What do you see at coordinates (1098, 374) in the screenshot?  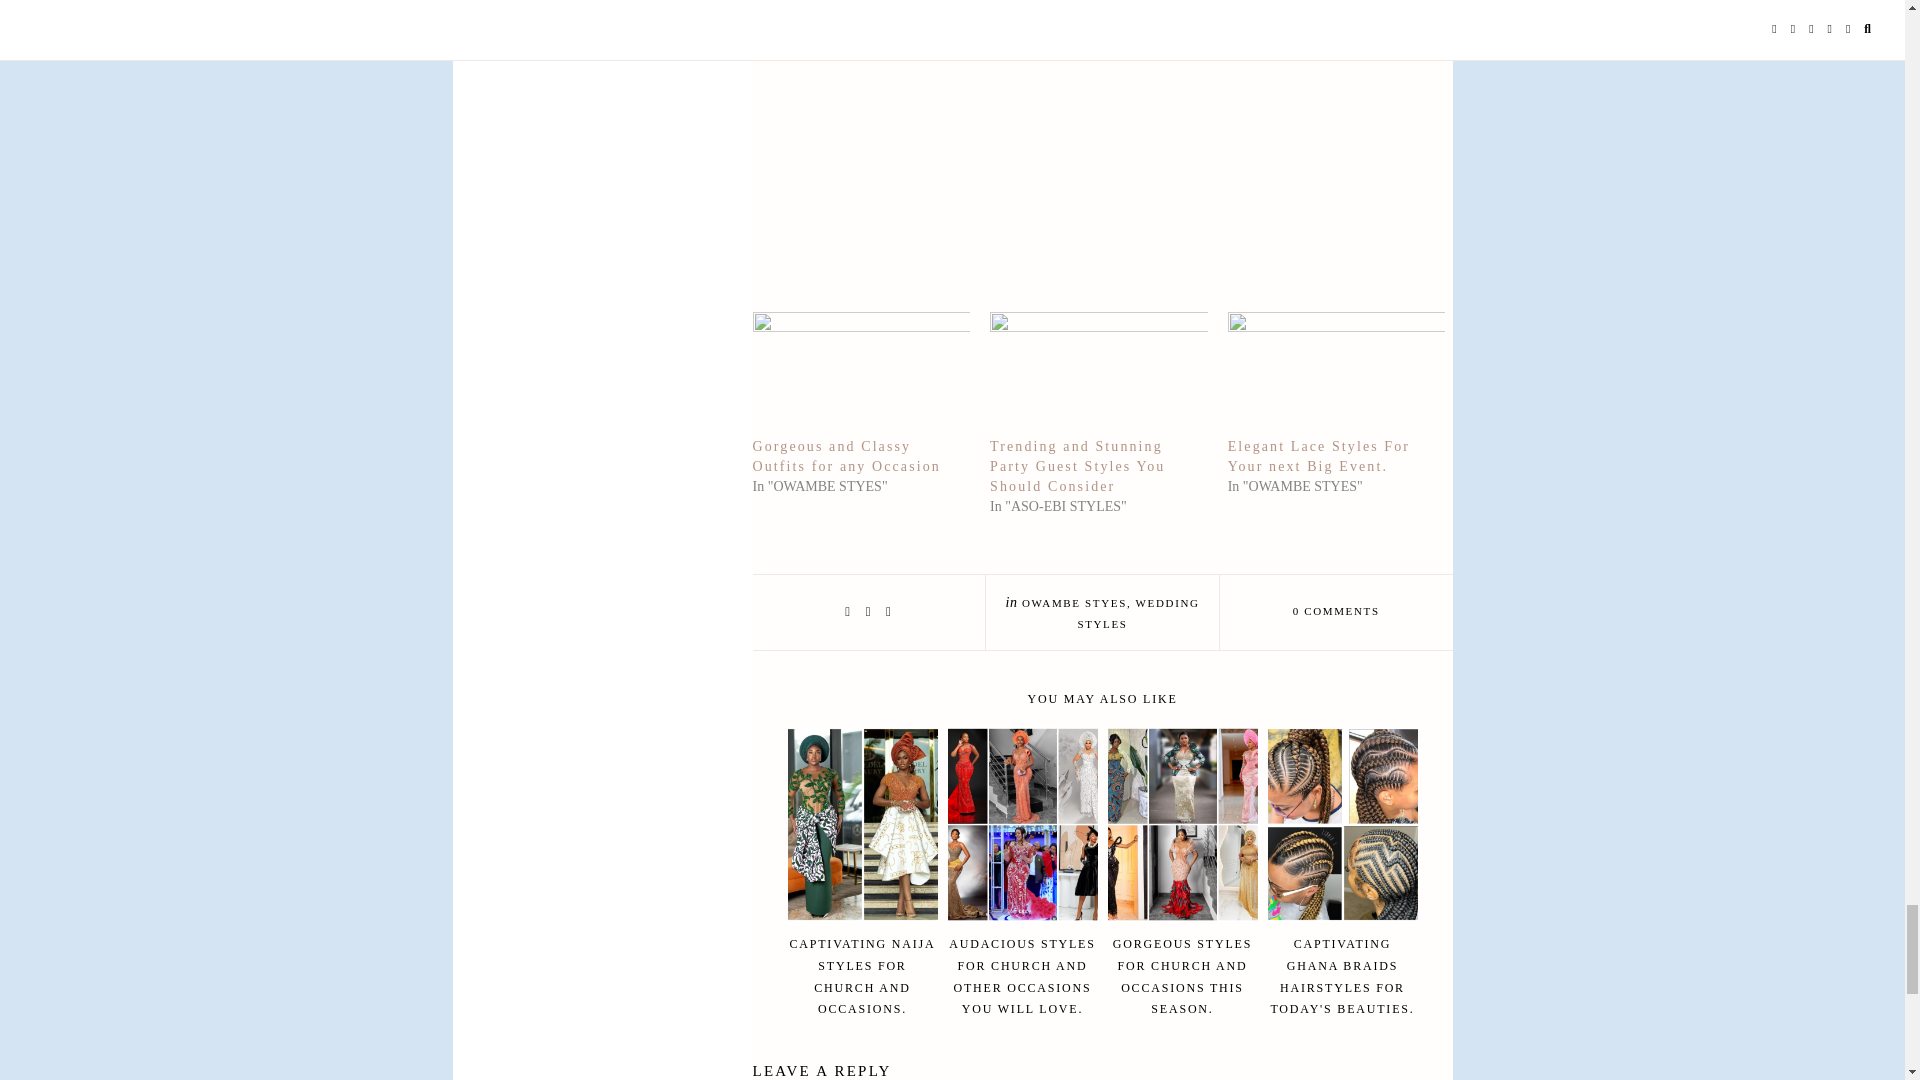 I see `Trending and Stunning Party Guest Styles You Should Consider` at bounding box center [1098, 374].